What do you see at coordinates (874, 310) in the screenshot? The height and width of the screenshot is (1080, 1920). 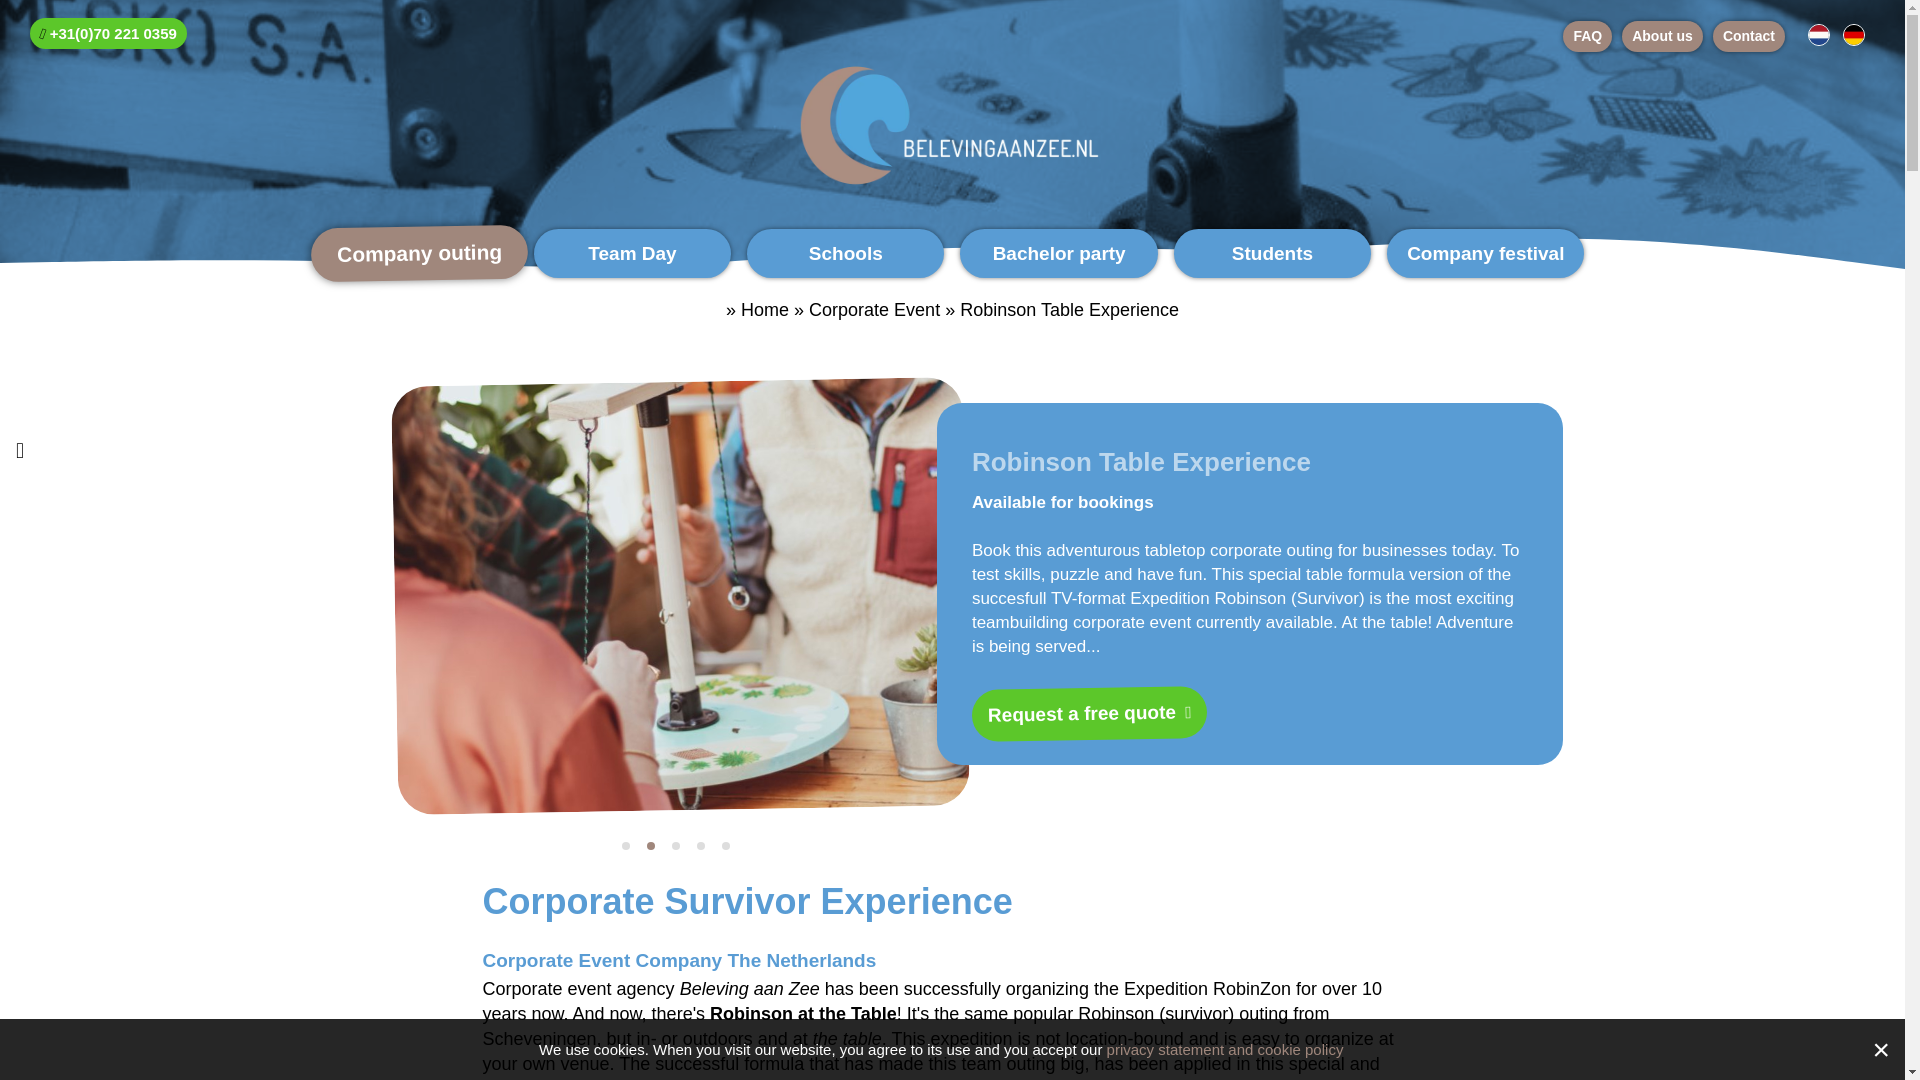 I see `Corporate Event` at bounding box center [874, 310].